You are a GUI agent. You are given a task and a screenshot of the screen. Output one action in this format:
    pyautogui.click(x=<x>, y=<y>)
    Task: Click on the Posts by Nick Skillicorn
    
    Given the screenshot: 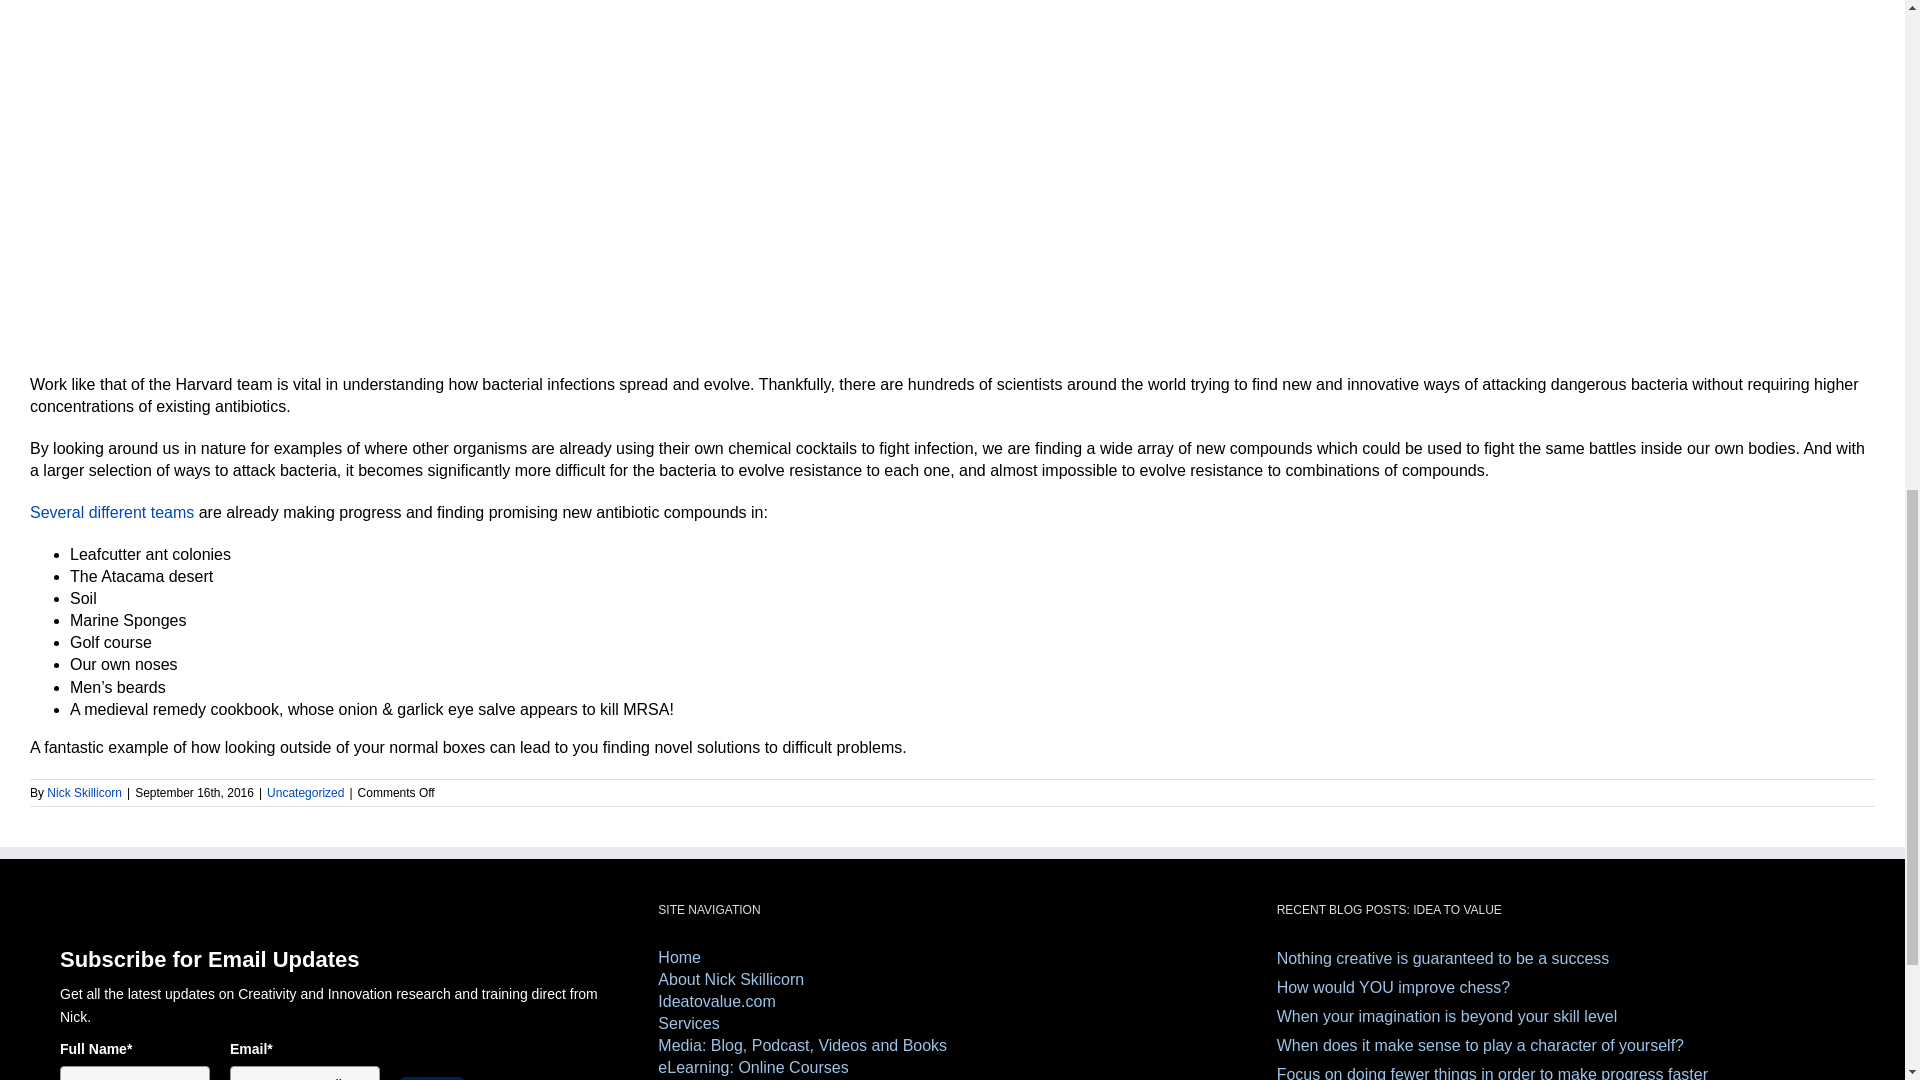 What is the action you would take?
    pyautogui.click(x=84, y=793)
    